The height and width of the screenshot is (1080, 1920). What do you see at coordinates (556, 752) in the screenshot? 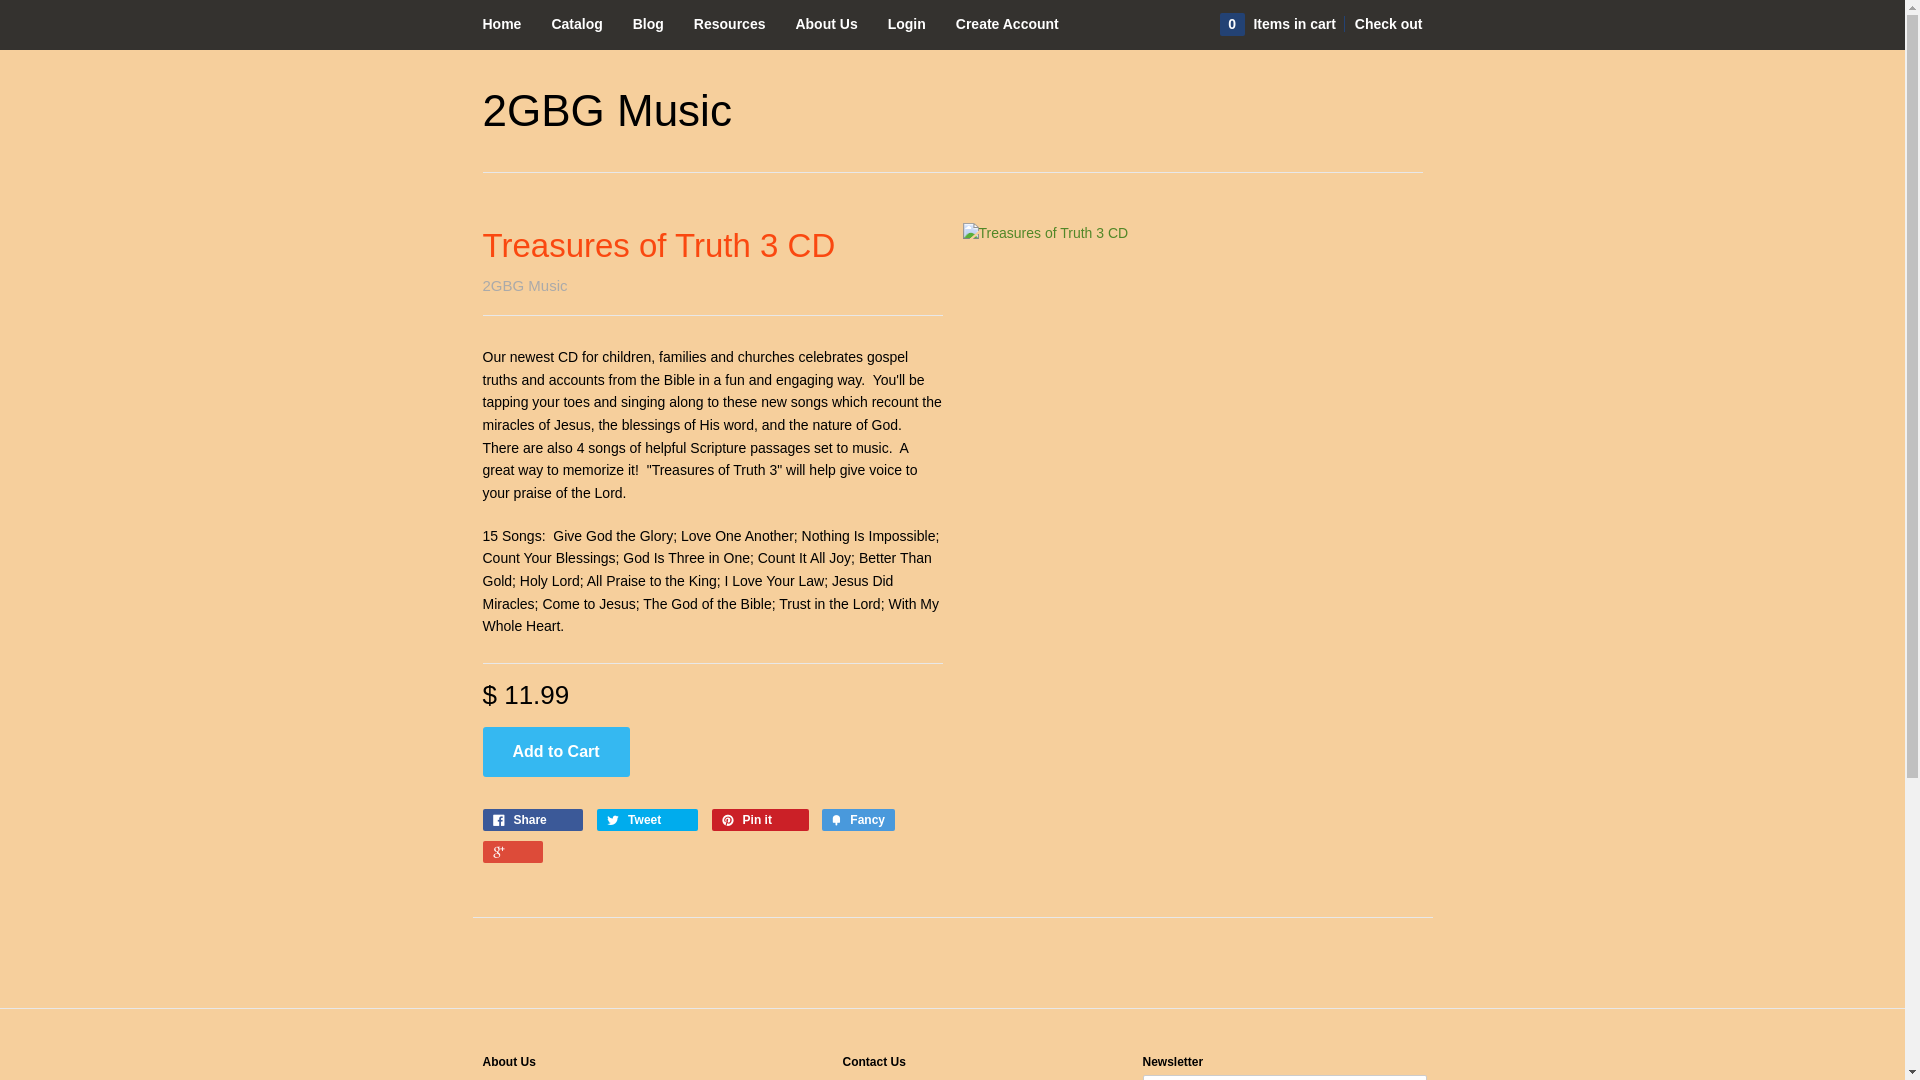
I see `Add to Cart` at bounding box center [556, 752].